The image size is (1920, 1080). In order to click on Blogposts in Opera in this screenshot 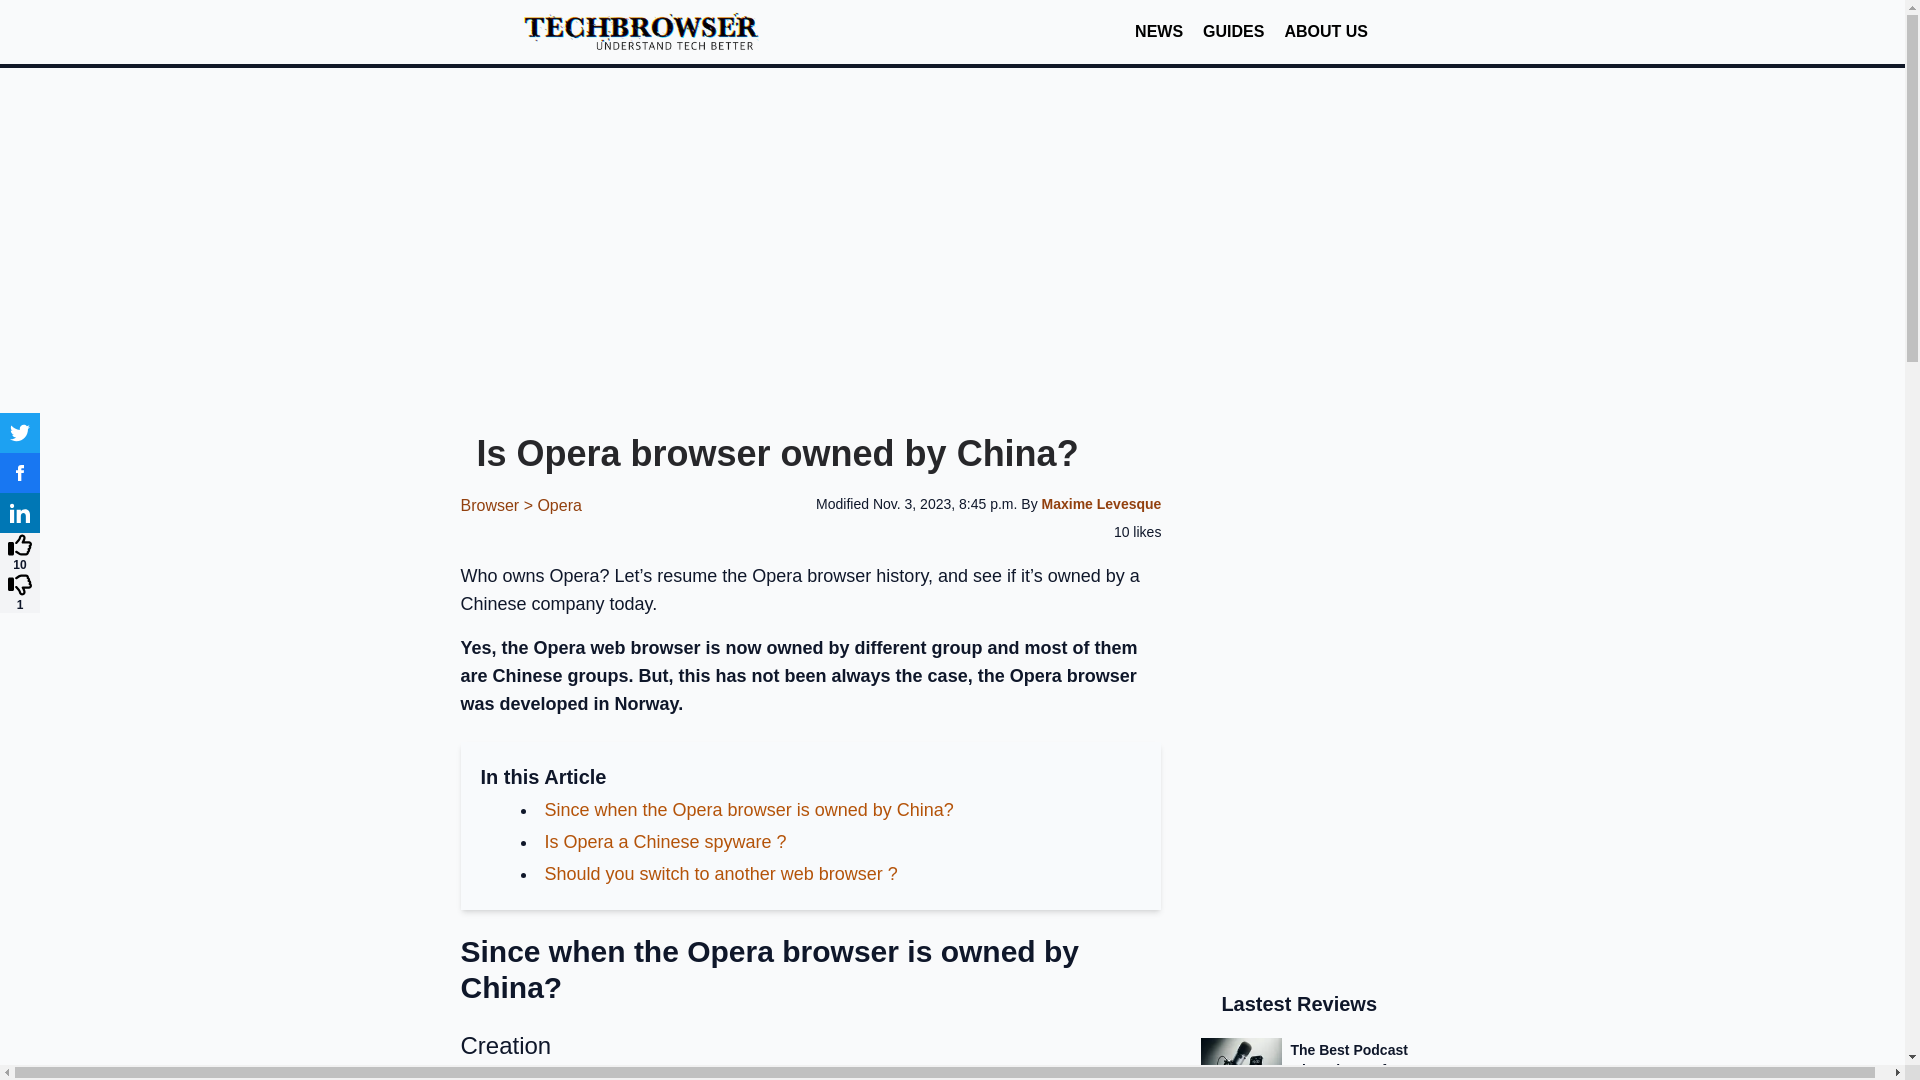, I will do `click(559, 505)`.